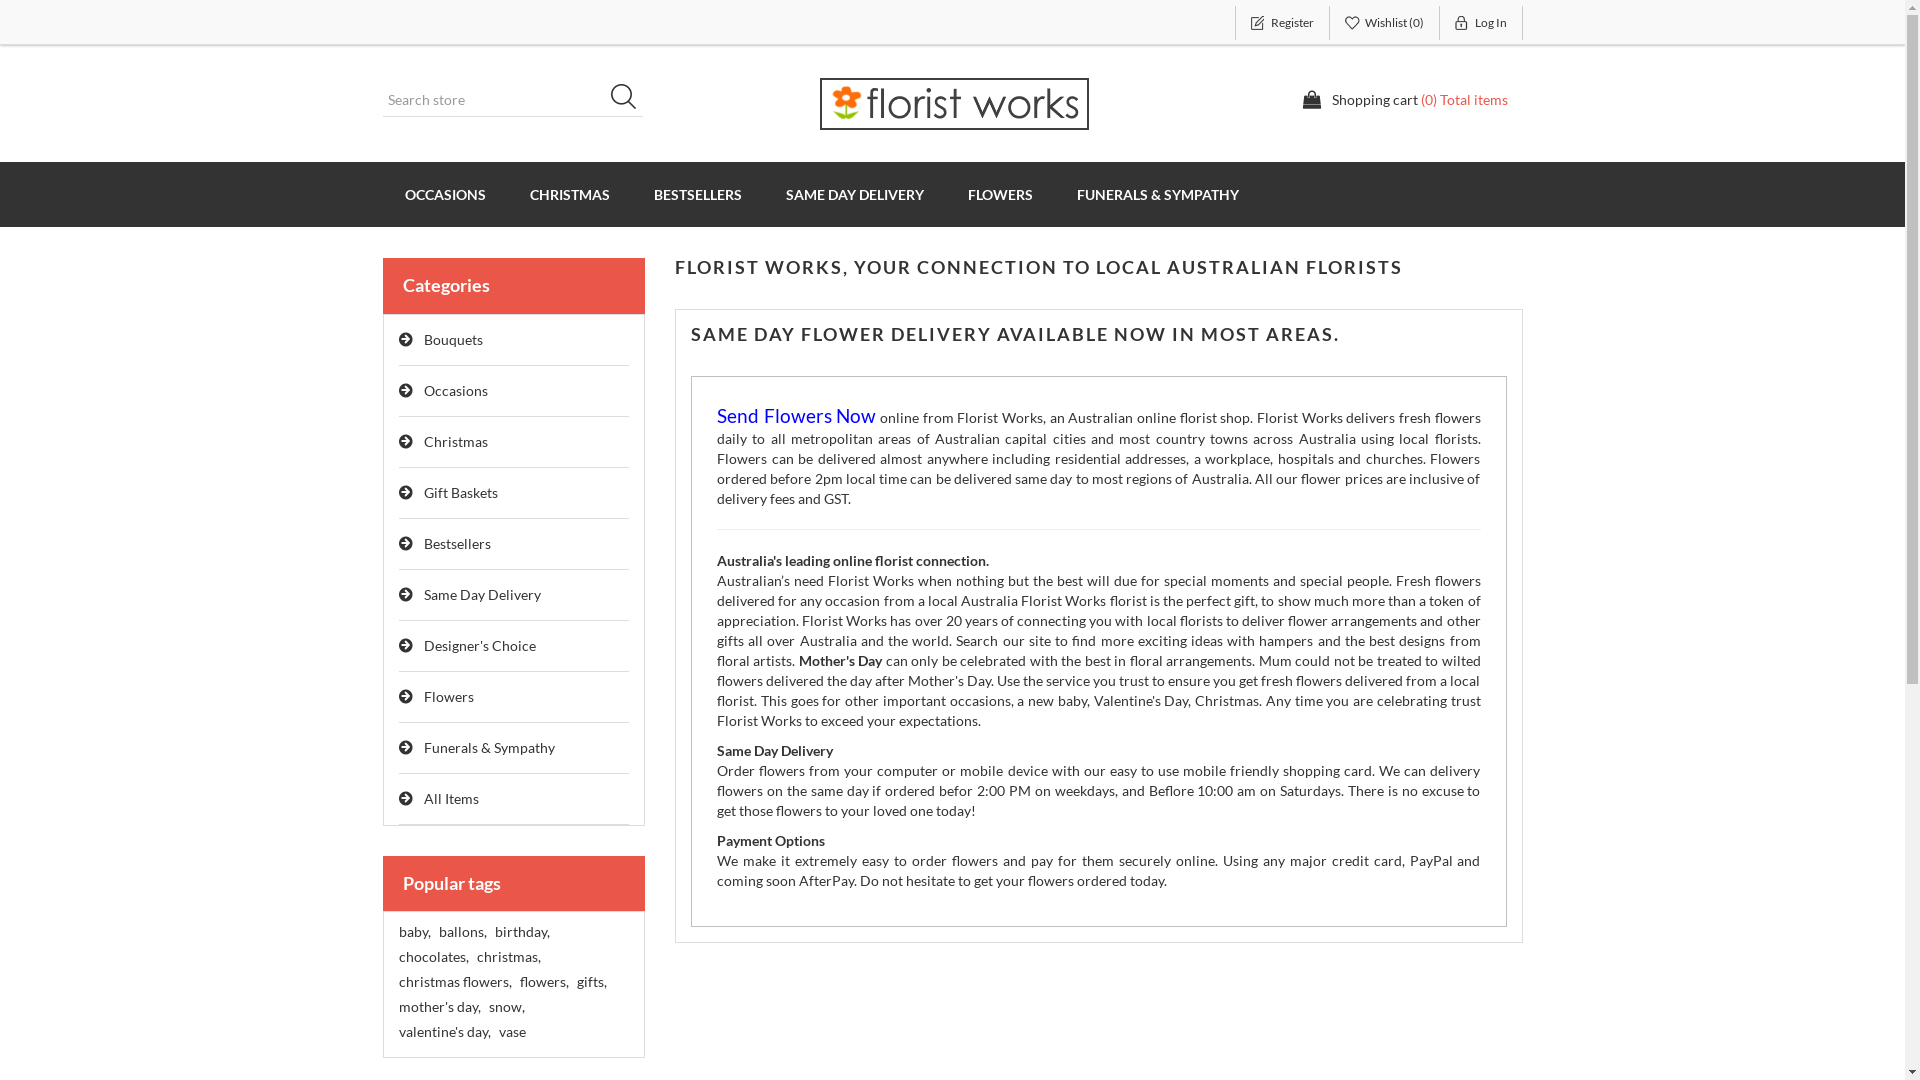 Image resolution: width=1920 pixels, height=1080 pixels. What do you see at coordinates (514, 494) in the screenshot?
I see `Gift Baskets` at bounding box center [514, 494].